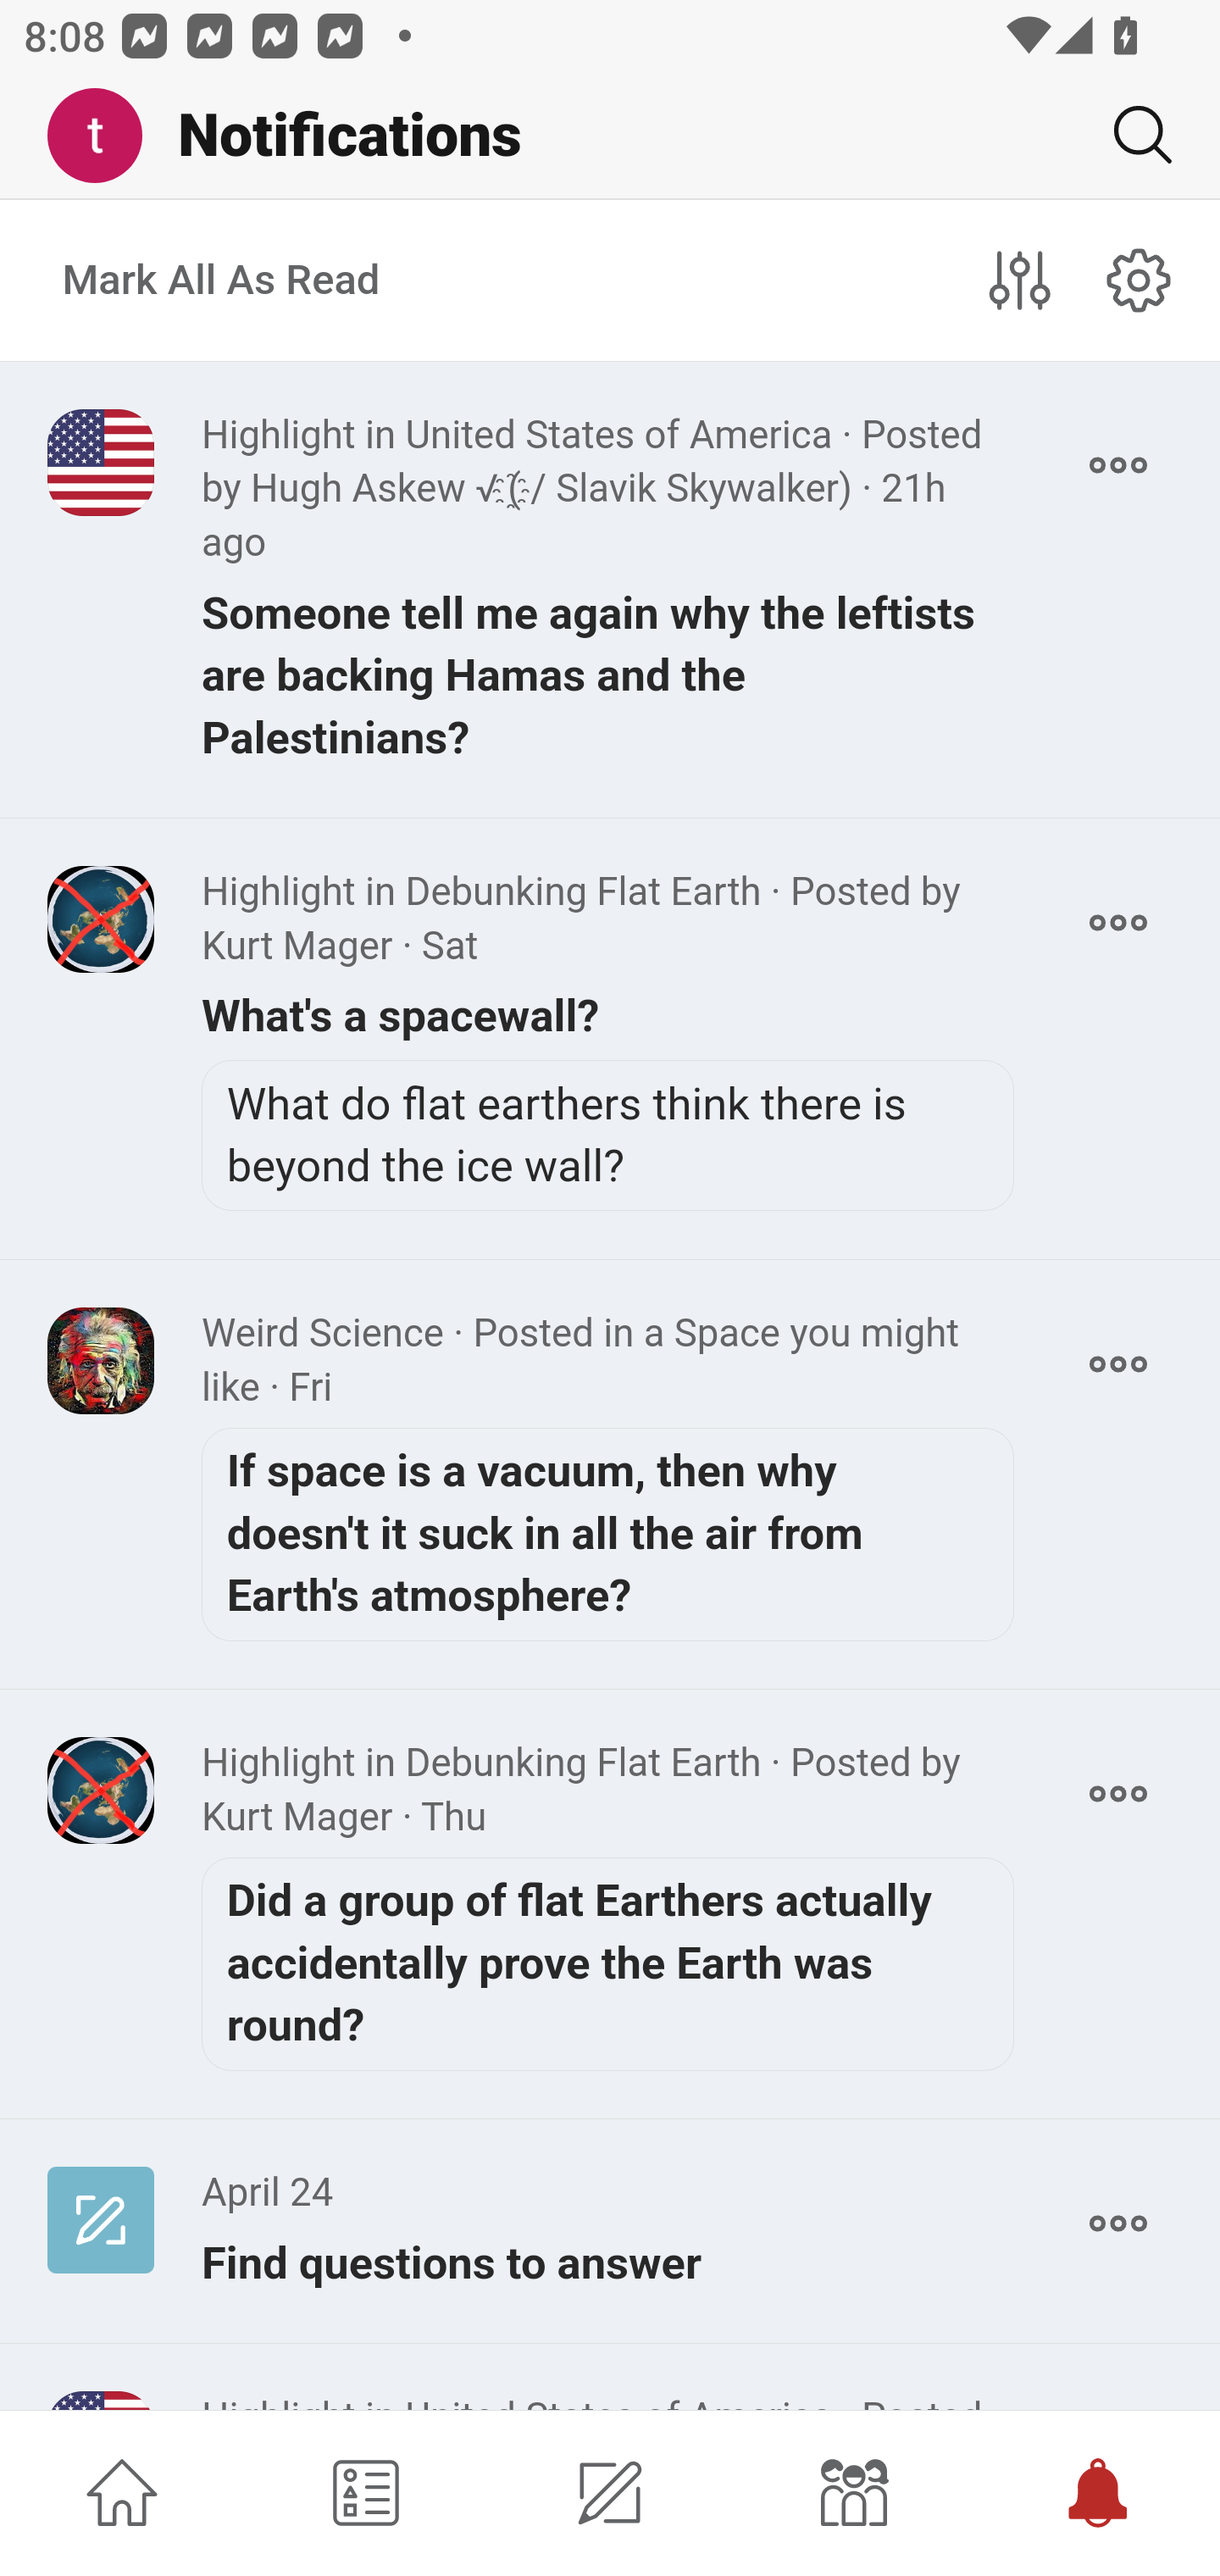 The height and width of the screenshot is (2576, 1220). What do you see at coordinates (1118, 1793) in the screenshot?
I see `More` at bounding box center [1118, 1793].